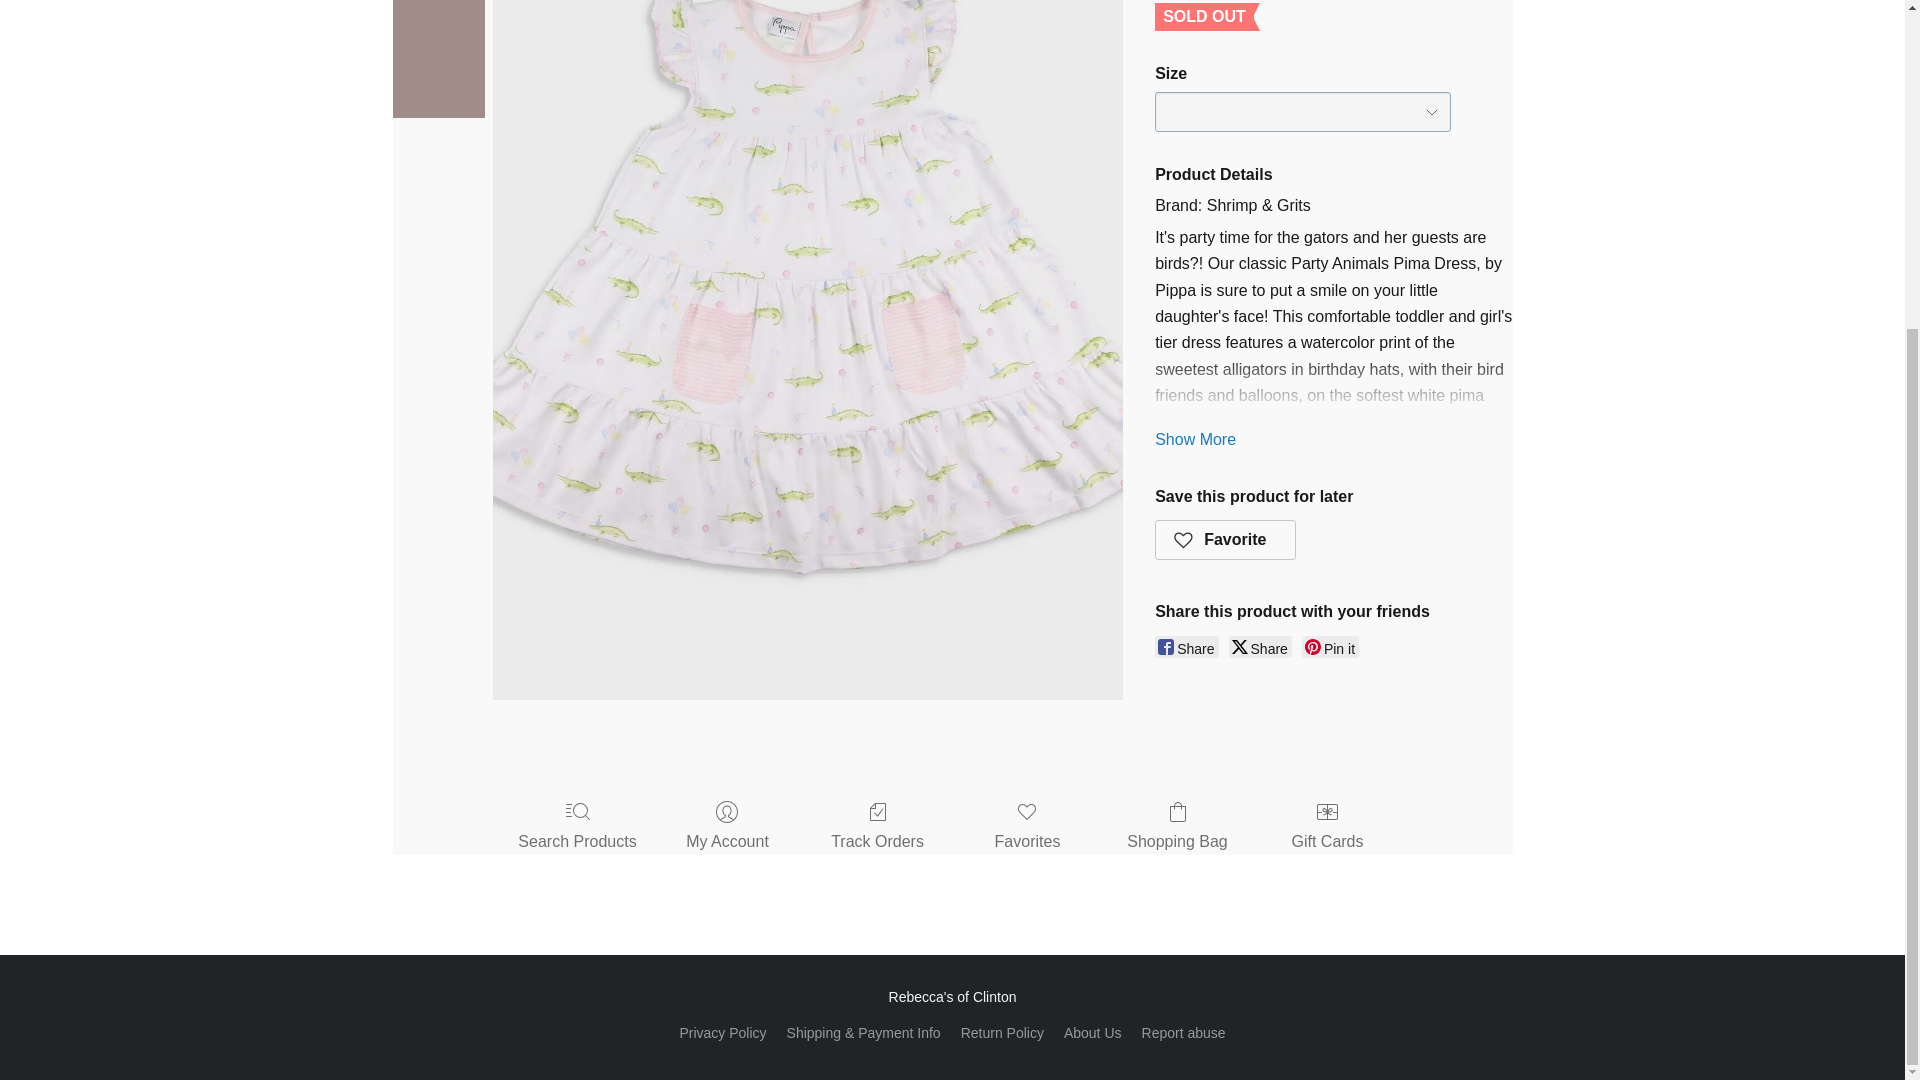  What do you see at coordinates (877, 828) in the screenshot?
I see `Track Orders` at bounding box center [877, 828].